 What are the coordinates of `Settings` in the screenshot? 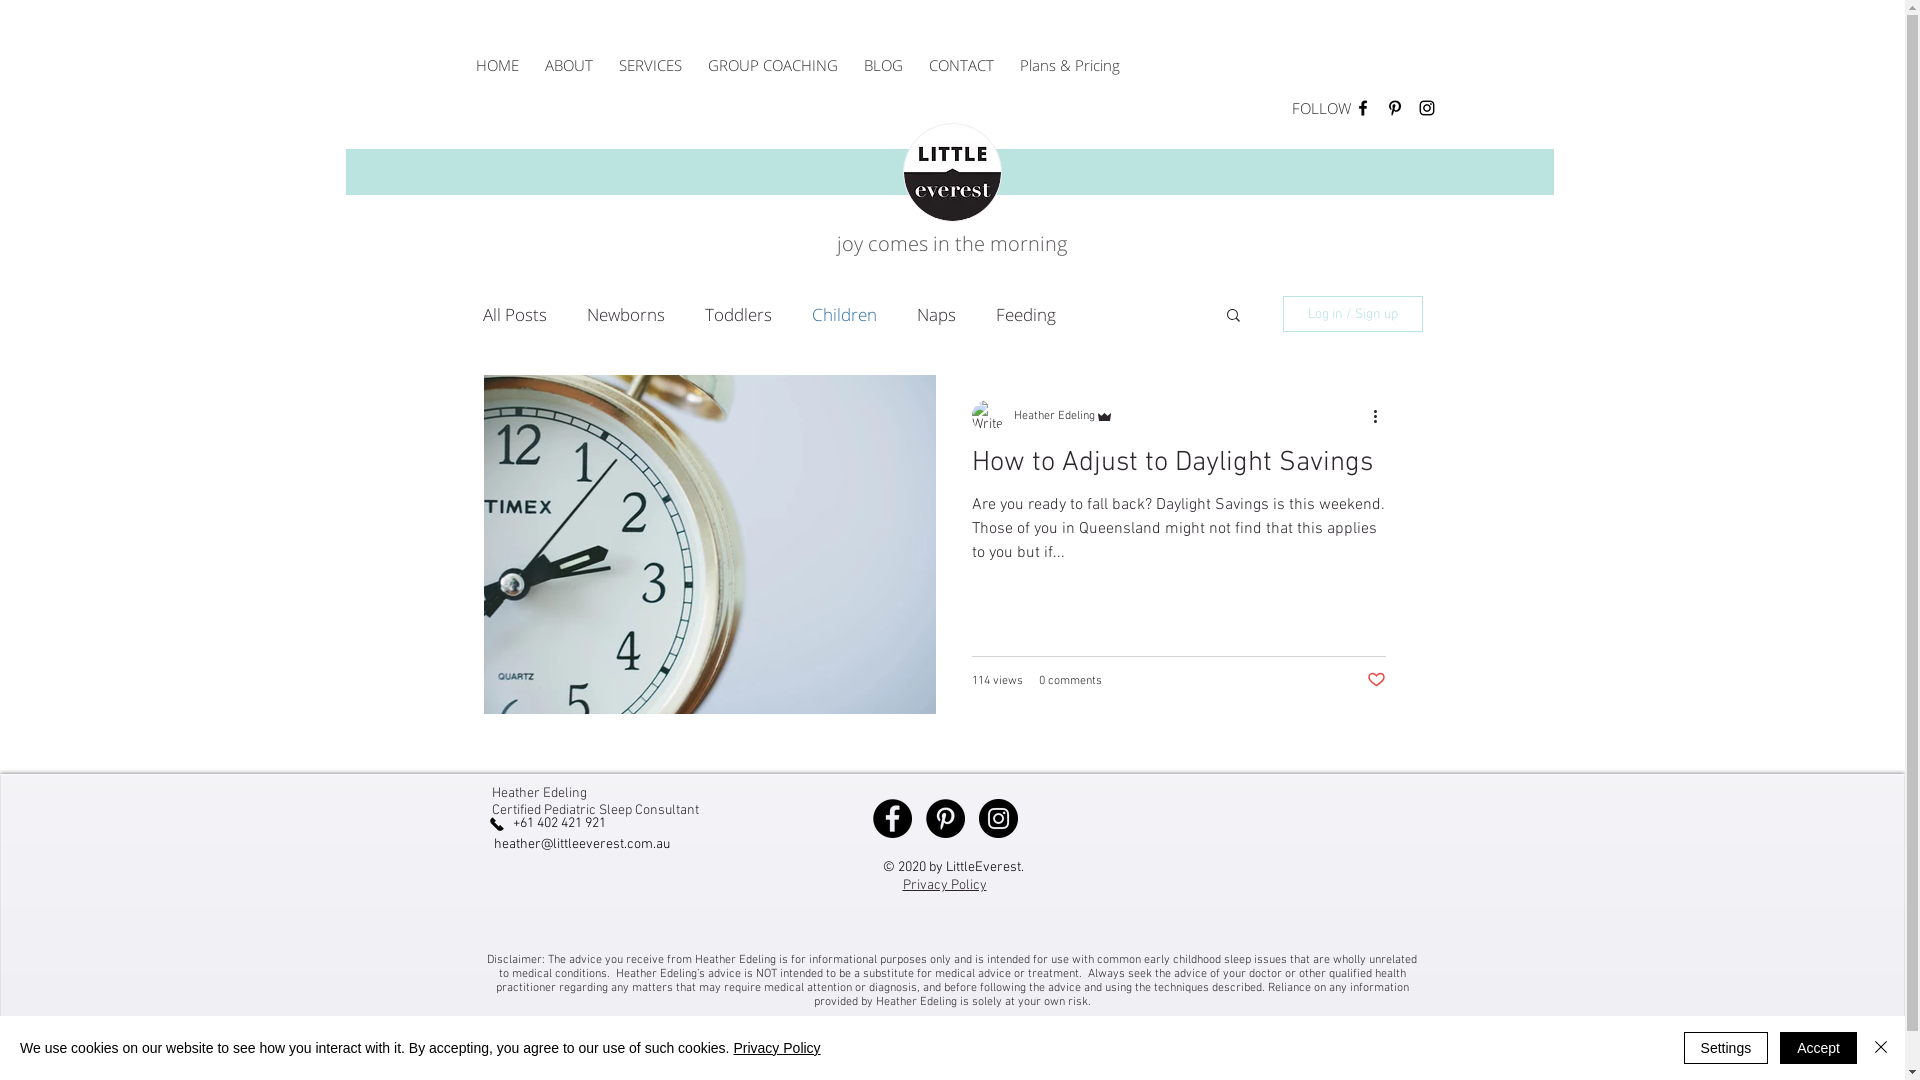 It's located at (1726, 1048).